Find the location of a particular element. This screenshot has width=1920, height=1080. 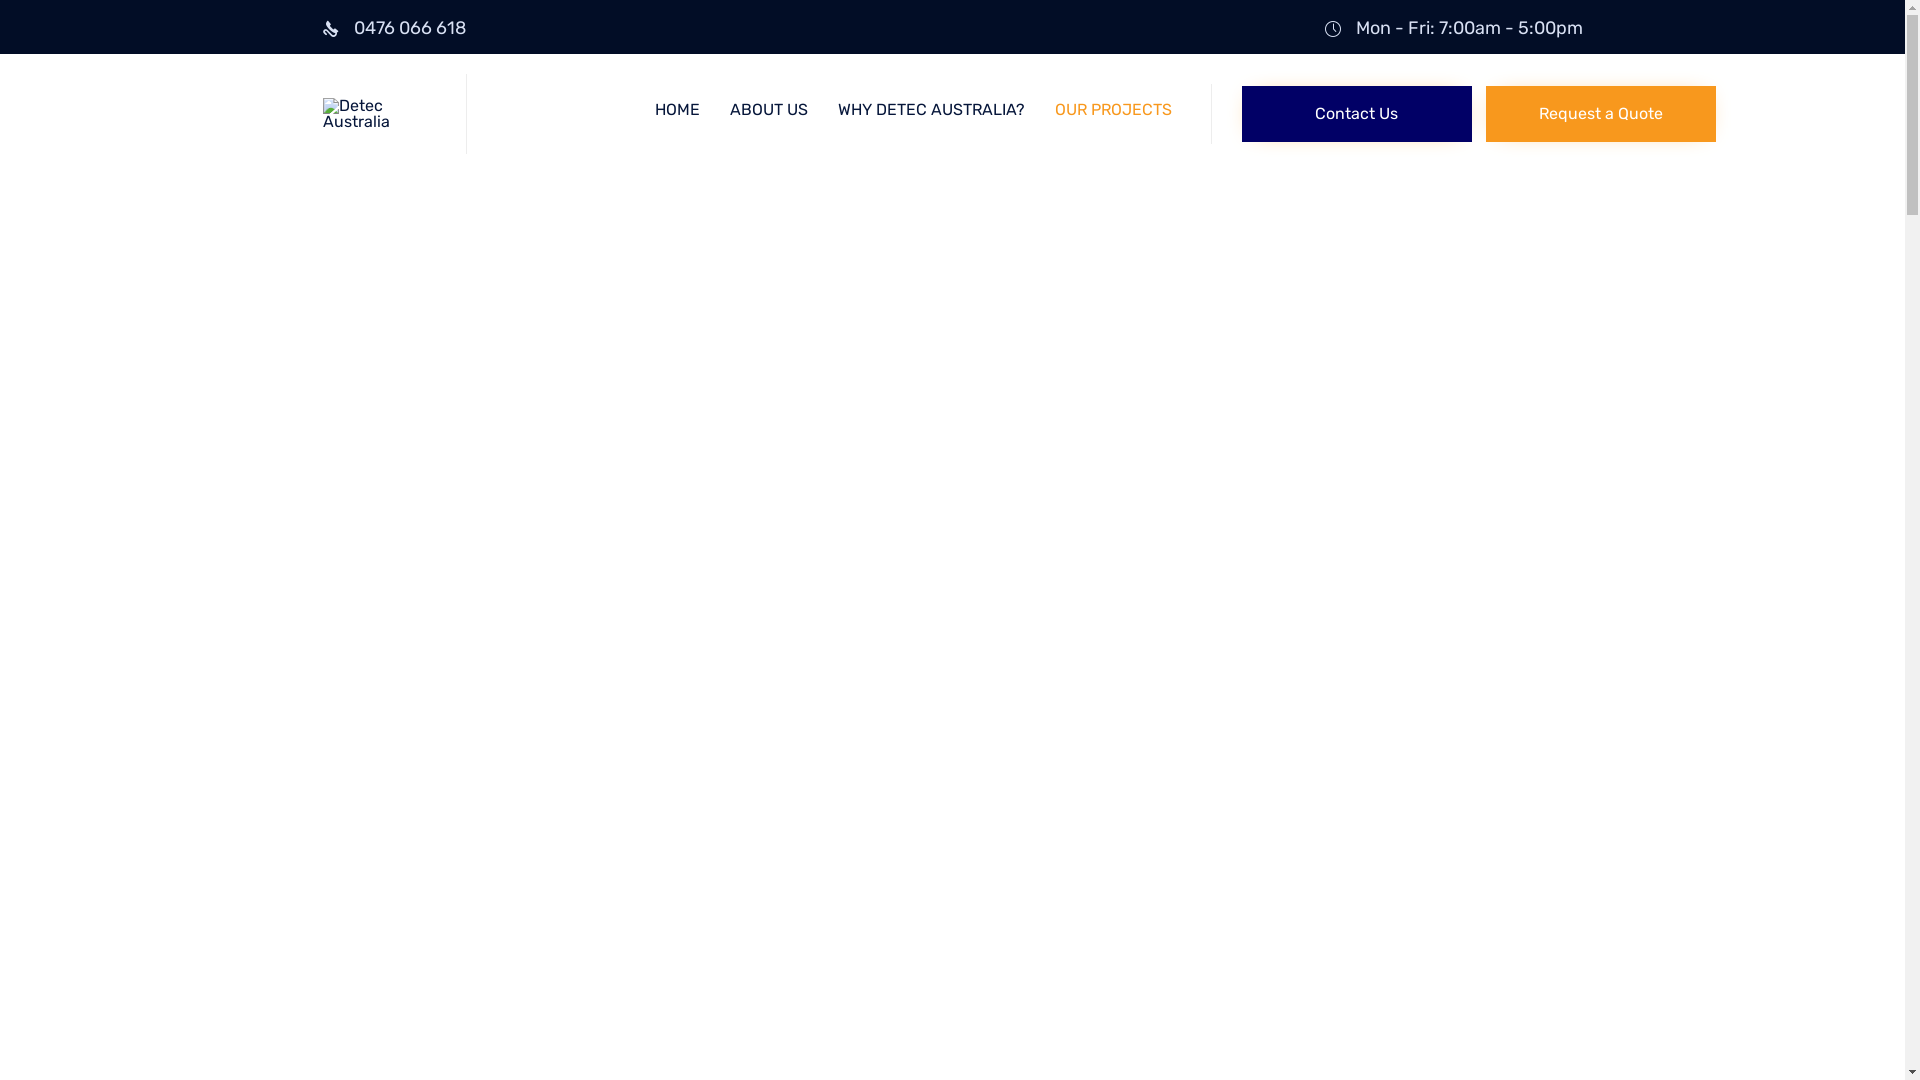

WHY DETEC AUSTRALIA? is located at coordinates (932, 110).